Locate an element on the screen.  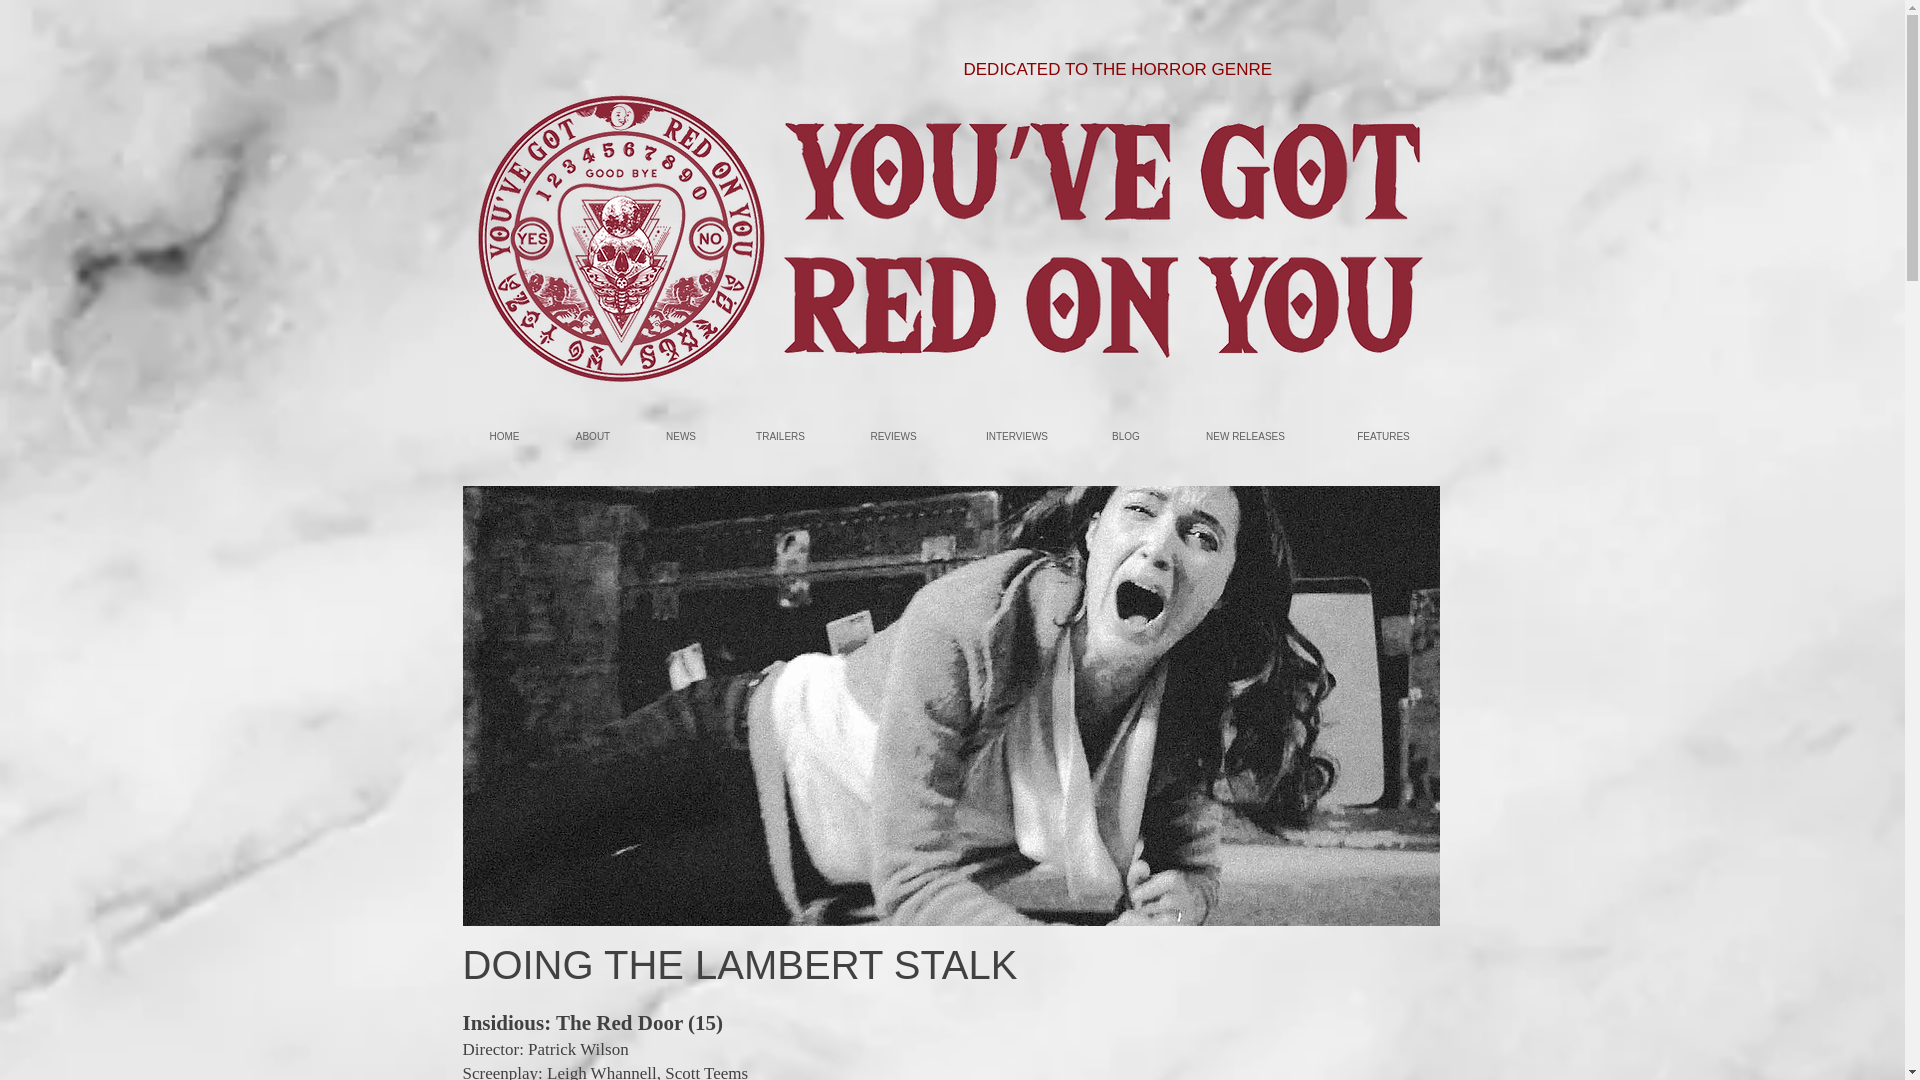
ABOUT is located at coordinates (592, 436).